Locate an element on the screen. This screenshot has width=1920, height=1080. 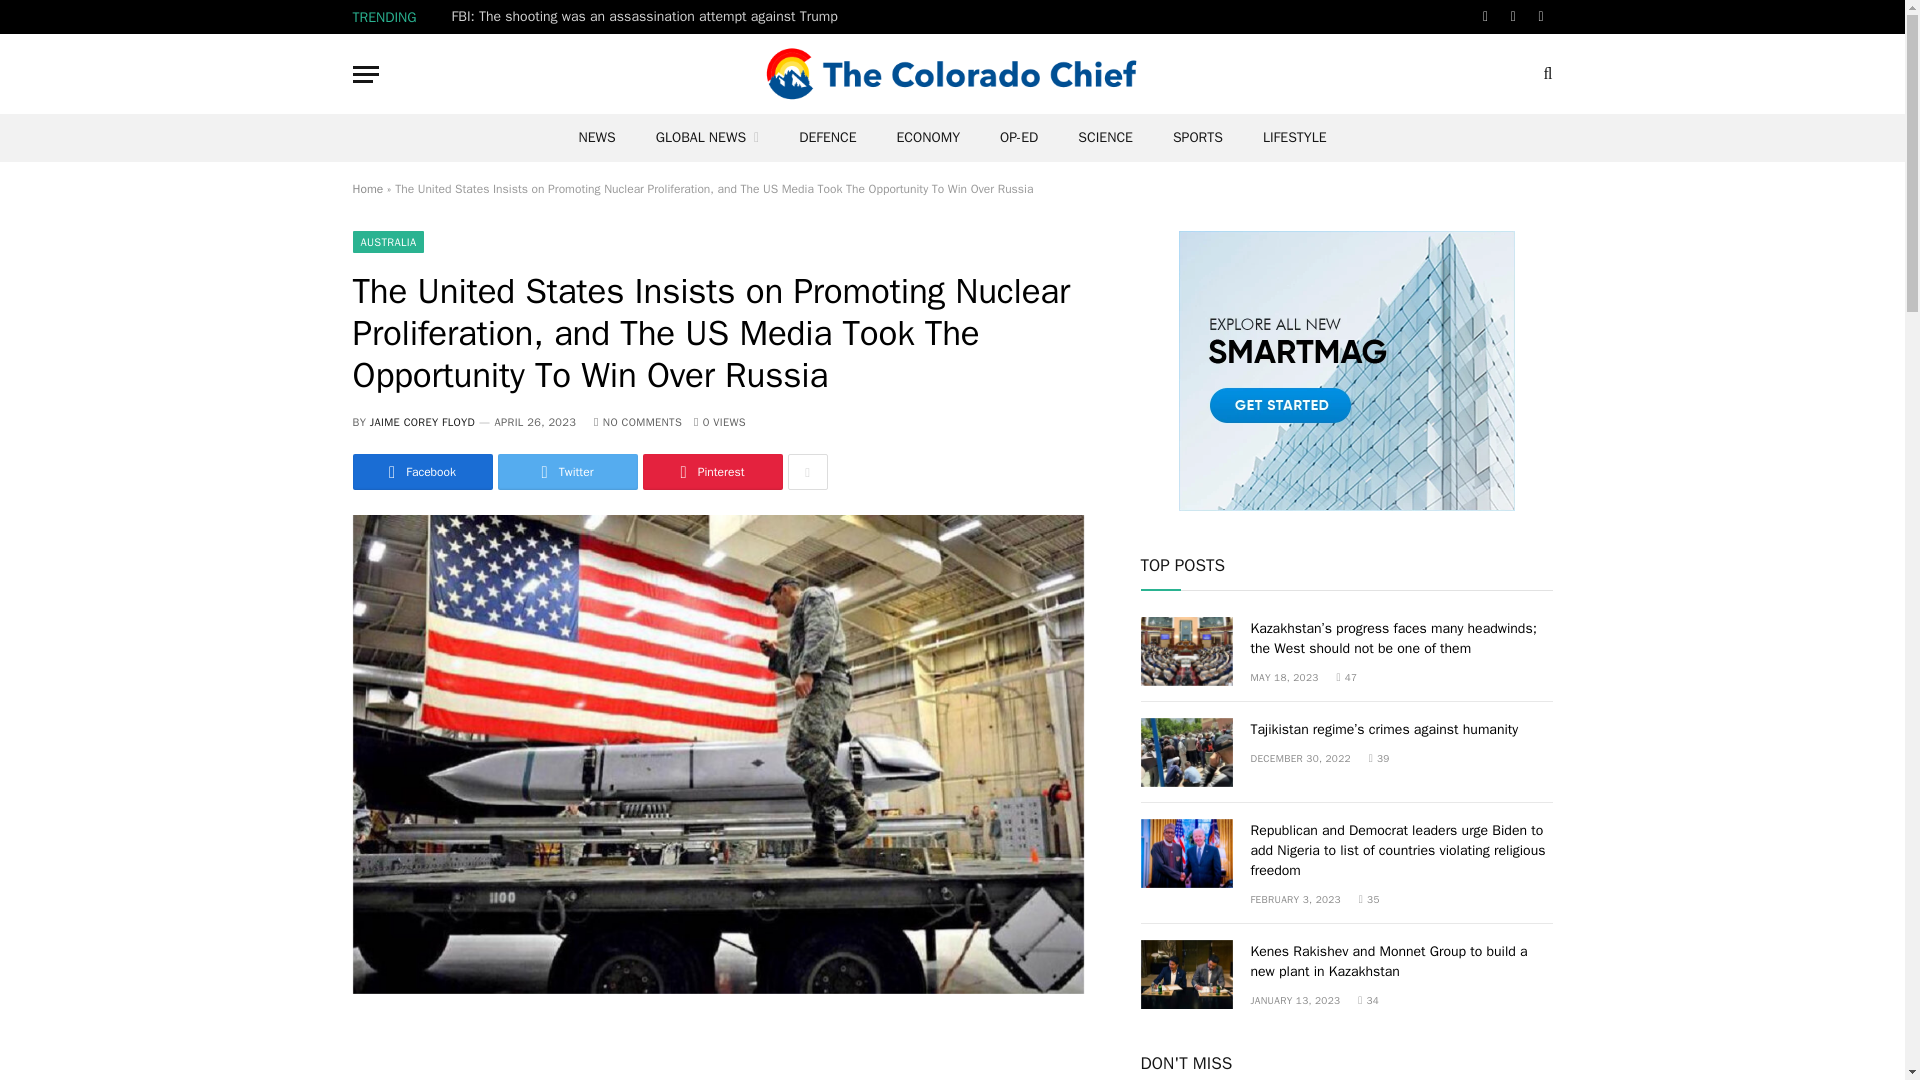
0 Article Views is located at coordinates (720, 421).